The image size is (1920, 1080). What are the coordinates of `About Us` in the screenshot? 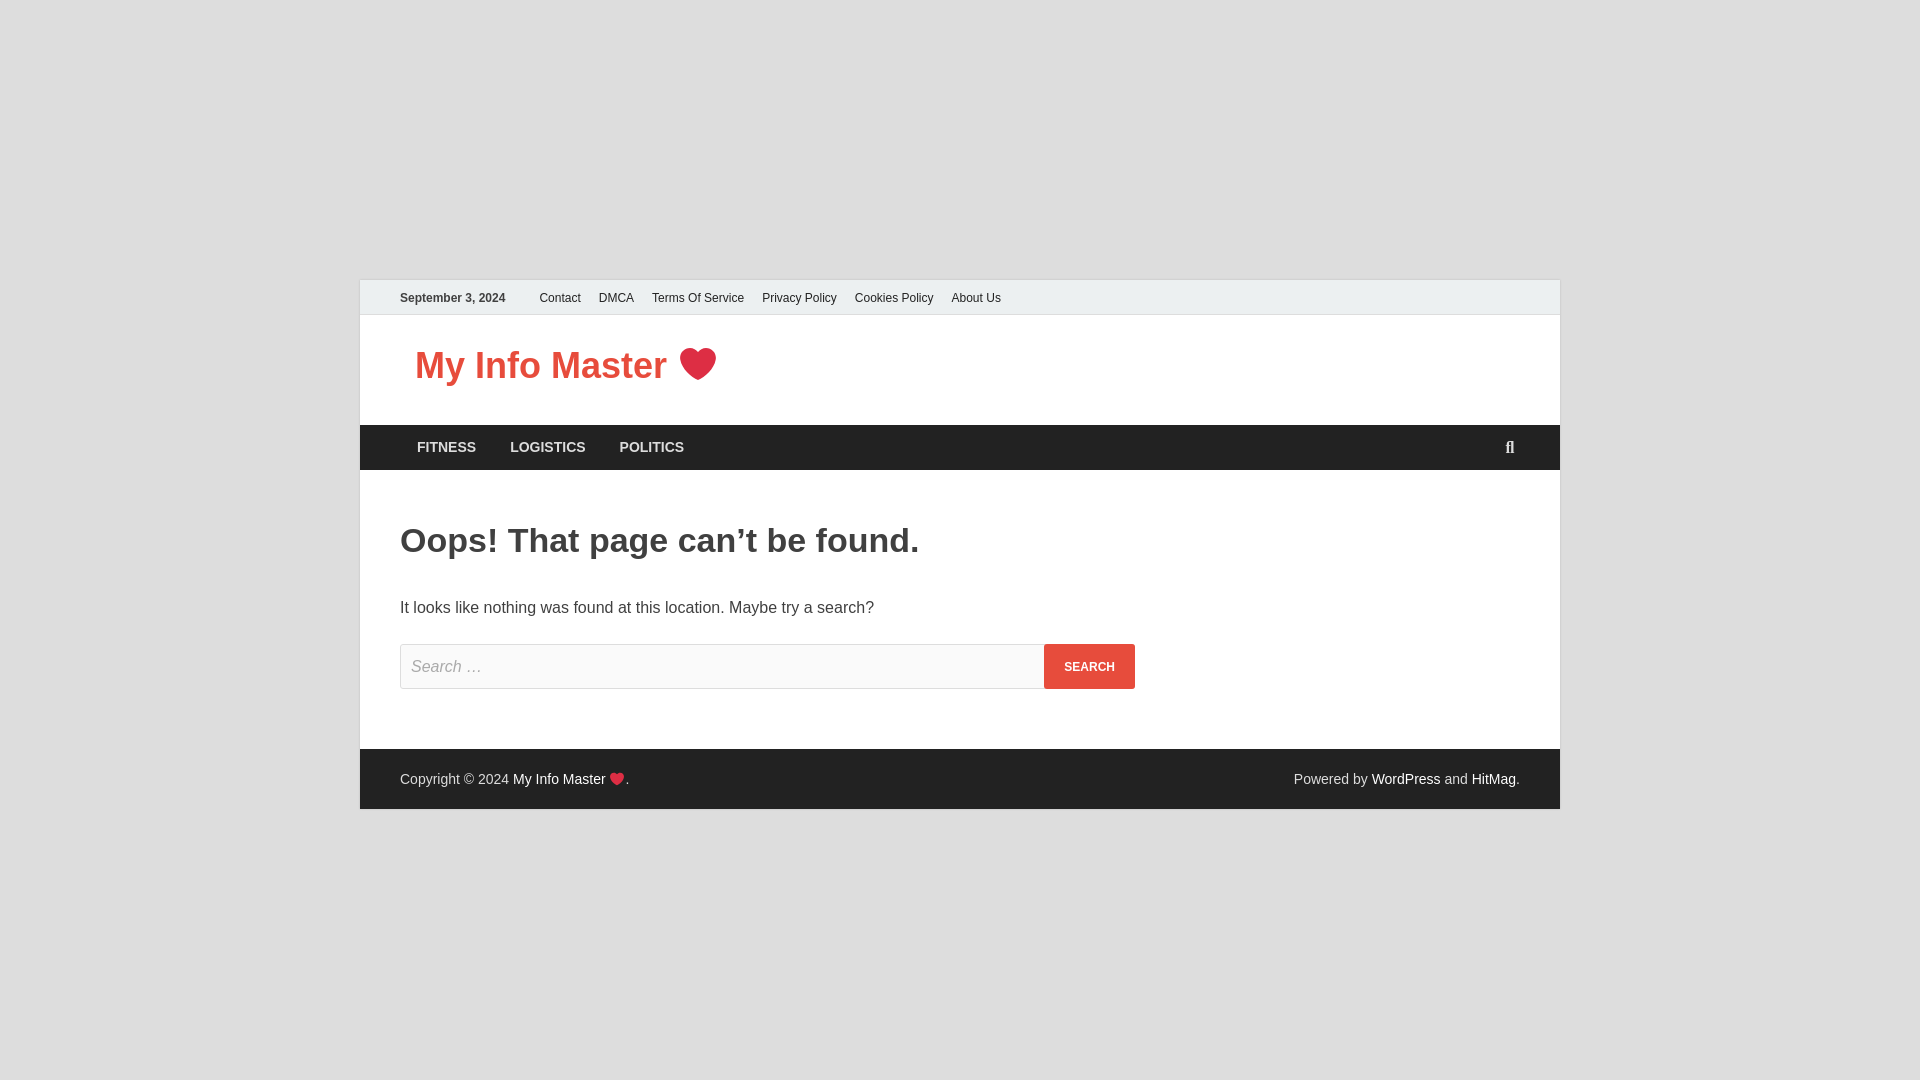 It's located at (976, 297).